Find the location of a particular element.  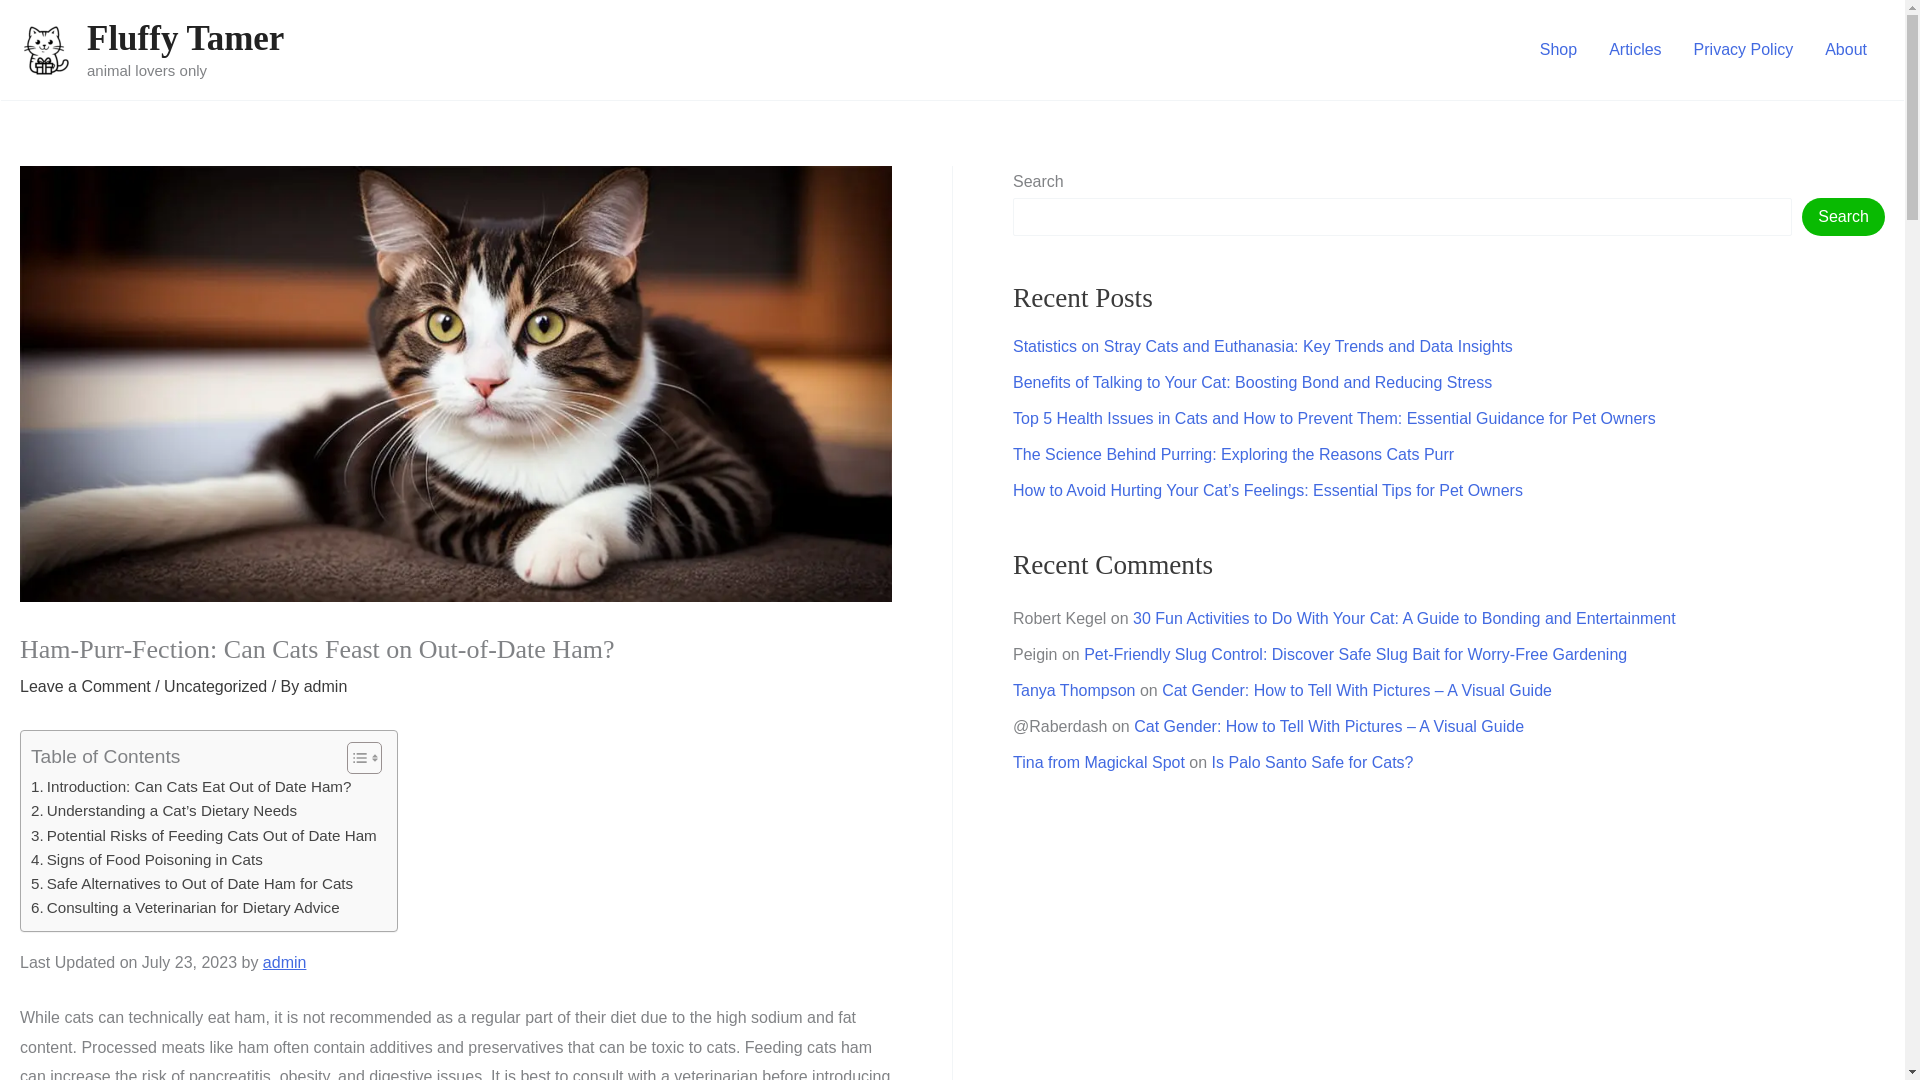

Potential Risks of Feeding Cats Out of Date Ham is located at coordinates (203, 836).